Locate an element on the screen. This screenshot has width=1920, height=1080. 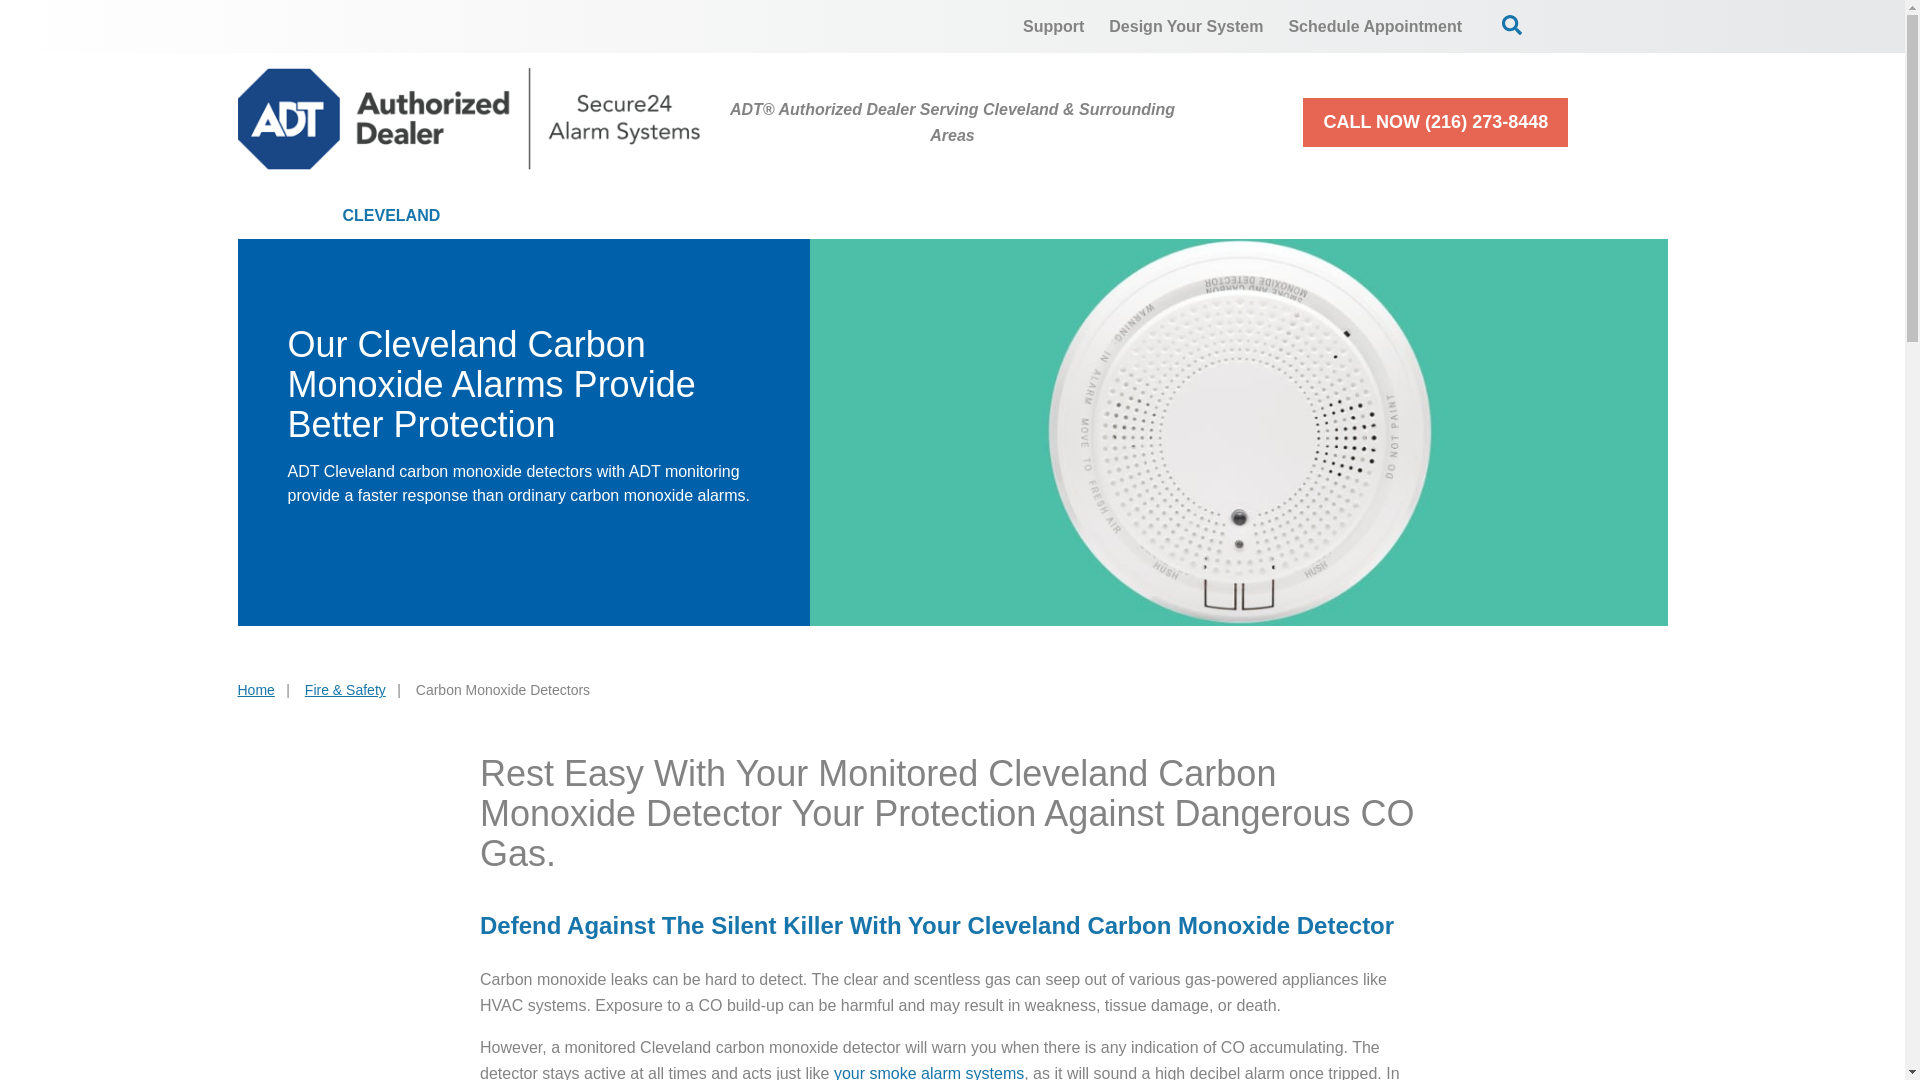
Schedule Appointment is located at coordinates (1375, 26).